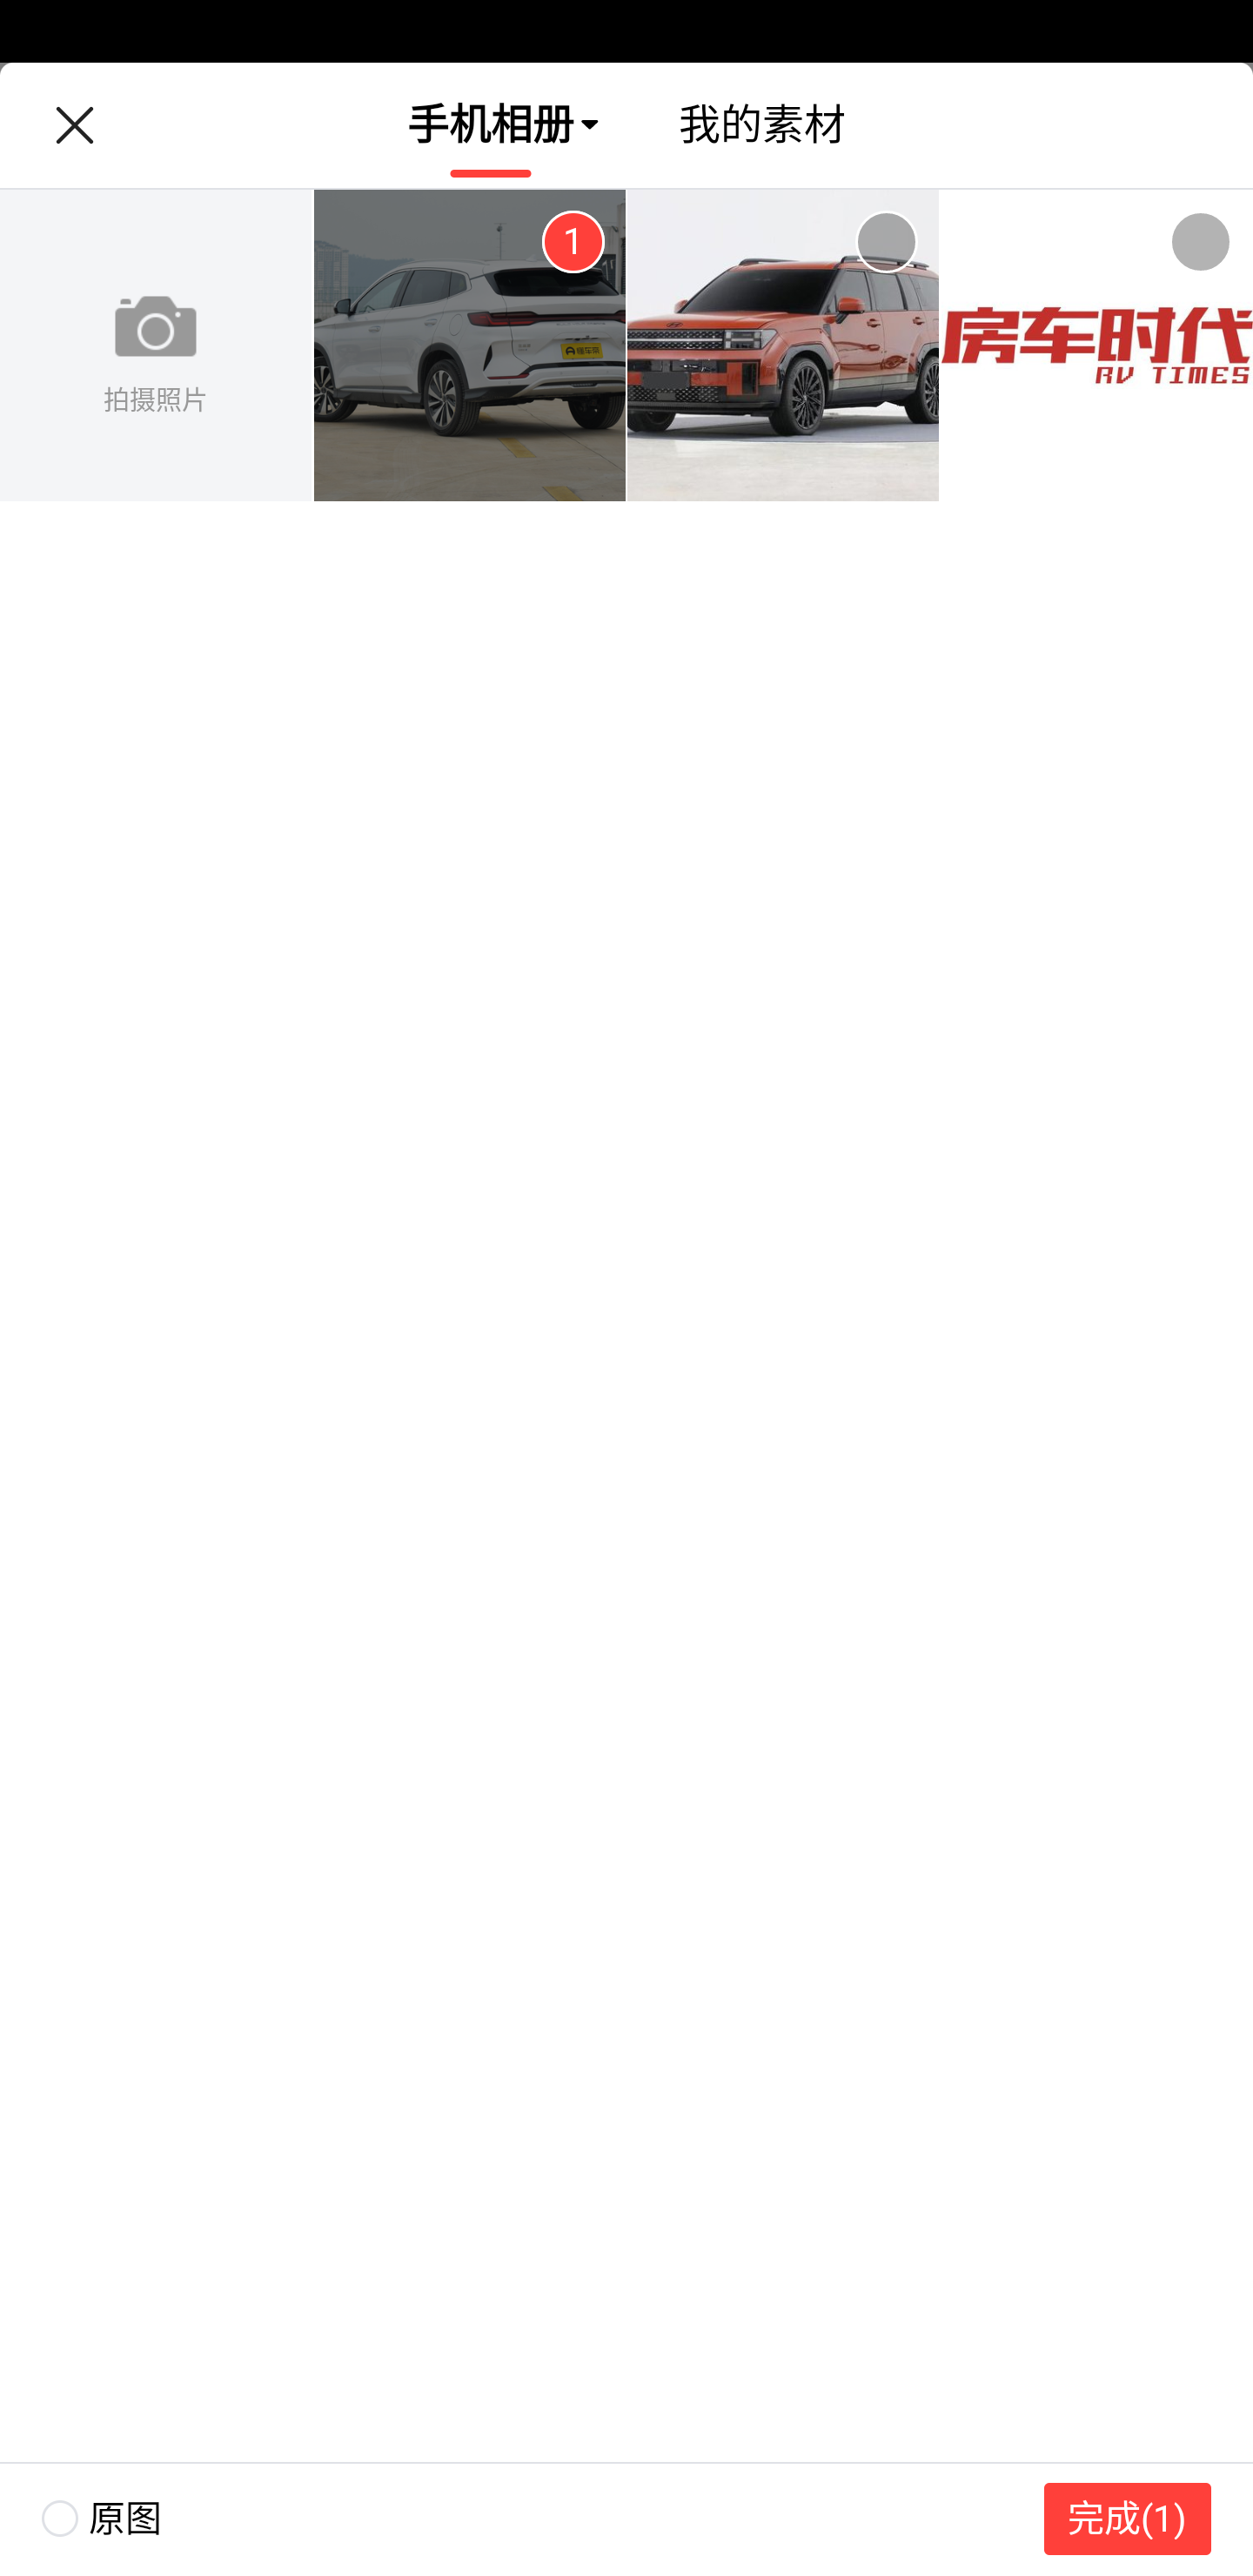  Describe the element at coordinates (491, 124) in the screenshot. I see `手机相册` at that location.